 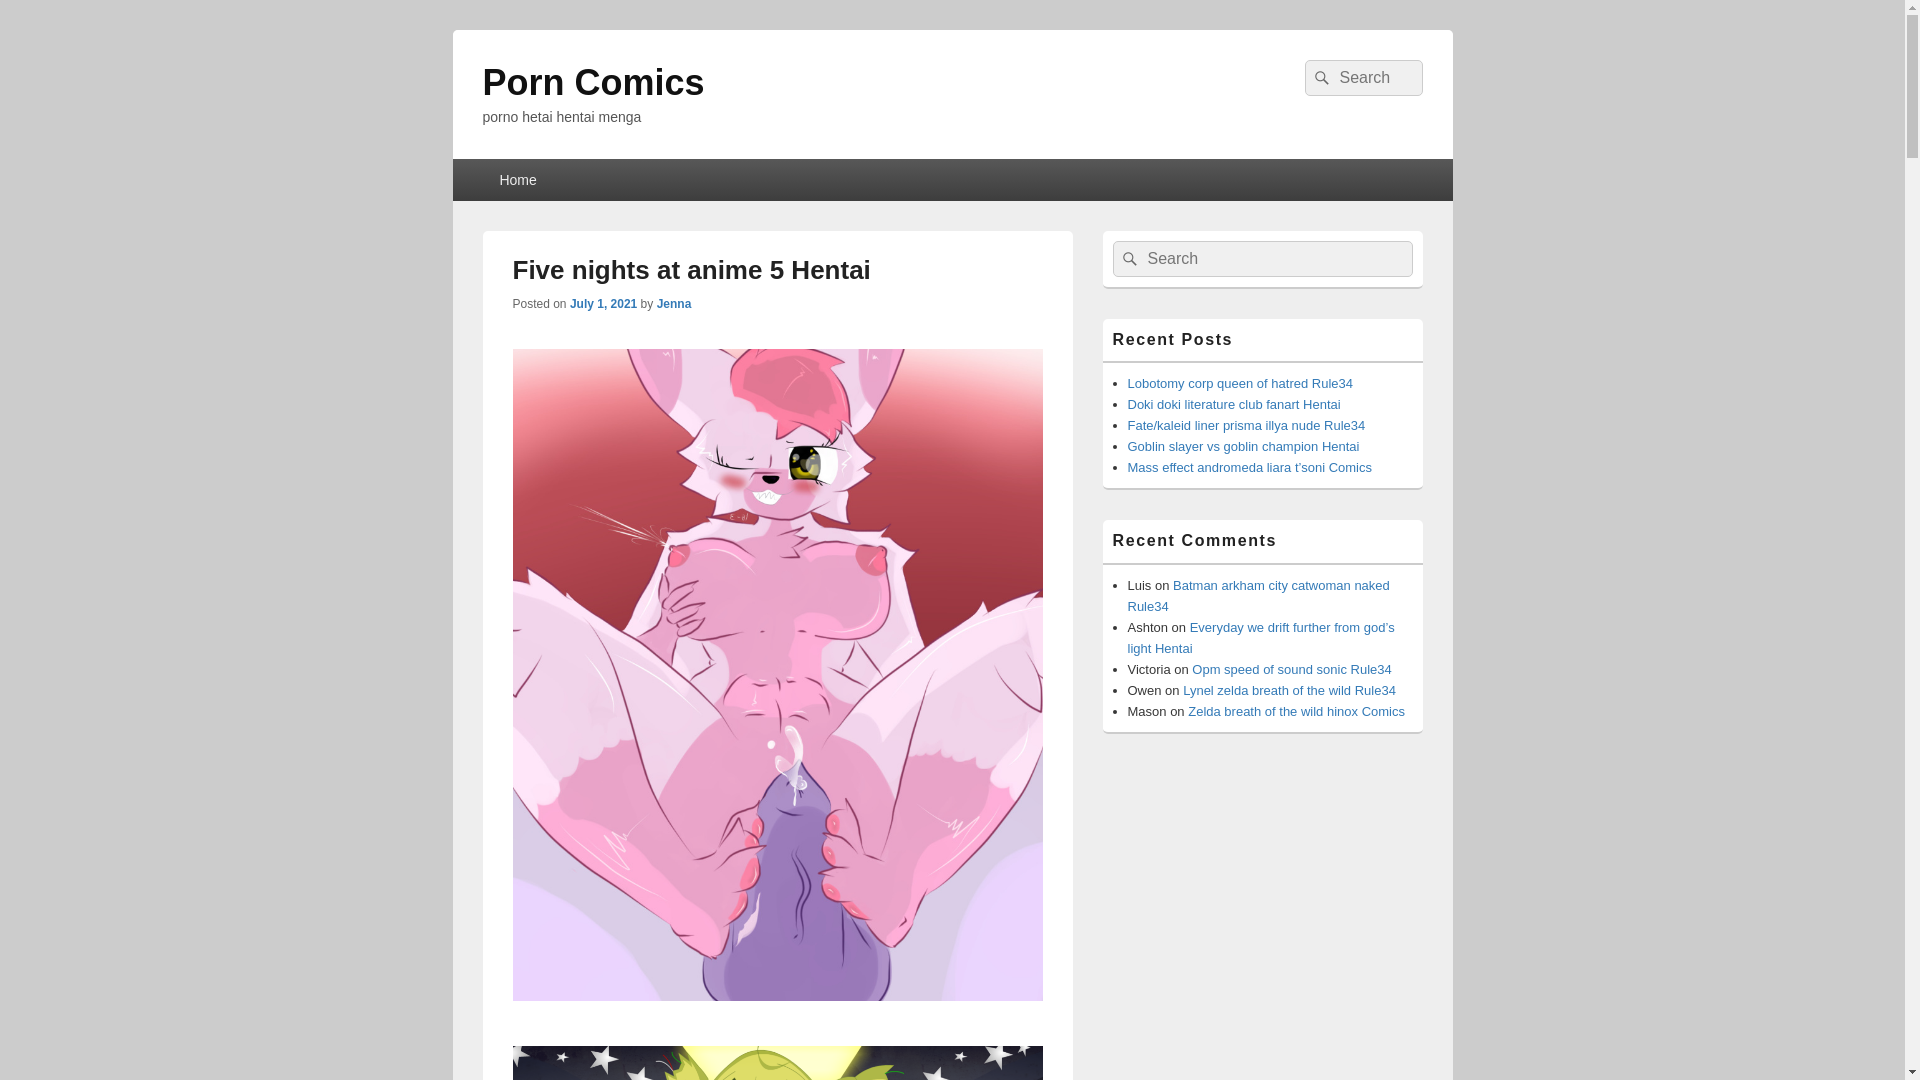 I want to click on 3:29 am, so click(x=604, y=304).